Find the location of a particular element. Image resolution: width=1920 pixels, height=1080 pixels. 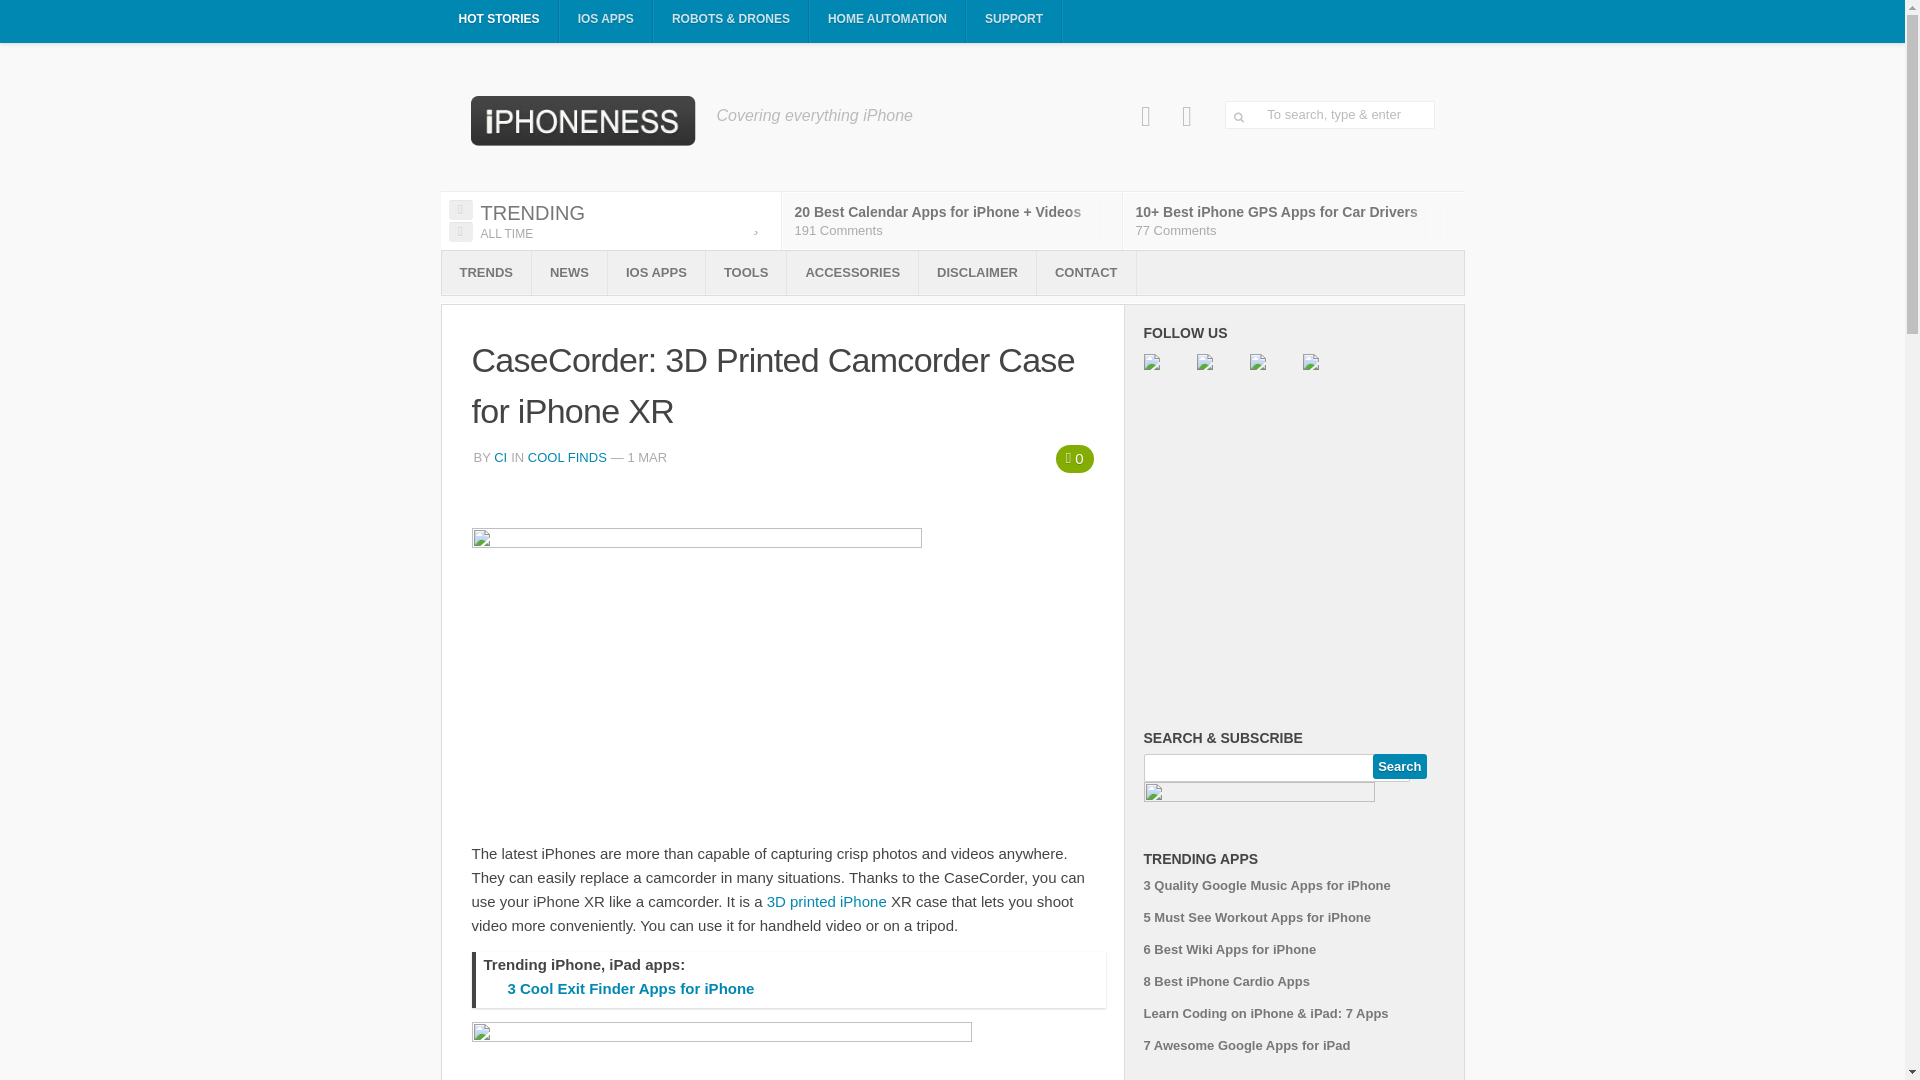

Facebook is located at coordinates (1146, 116).